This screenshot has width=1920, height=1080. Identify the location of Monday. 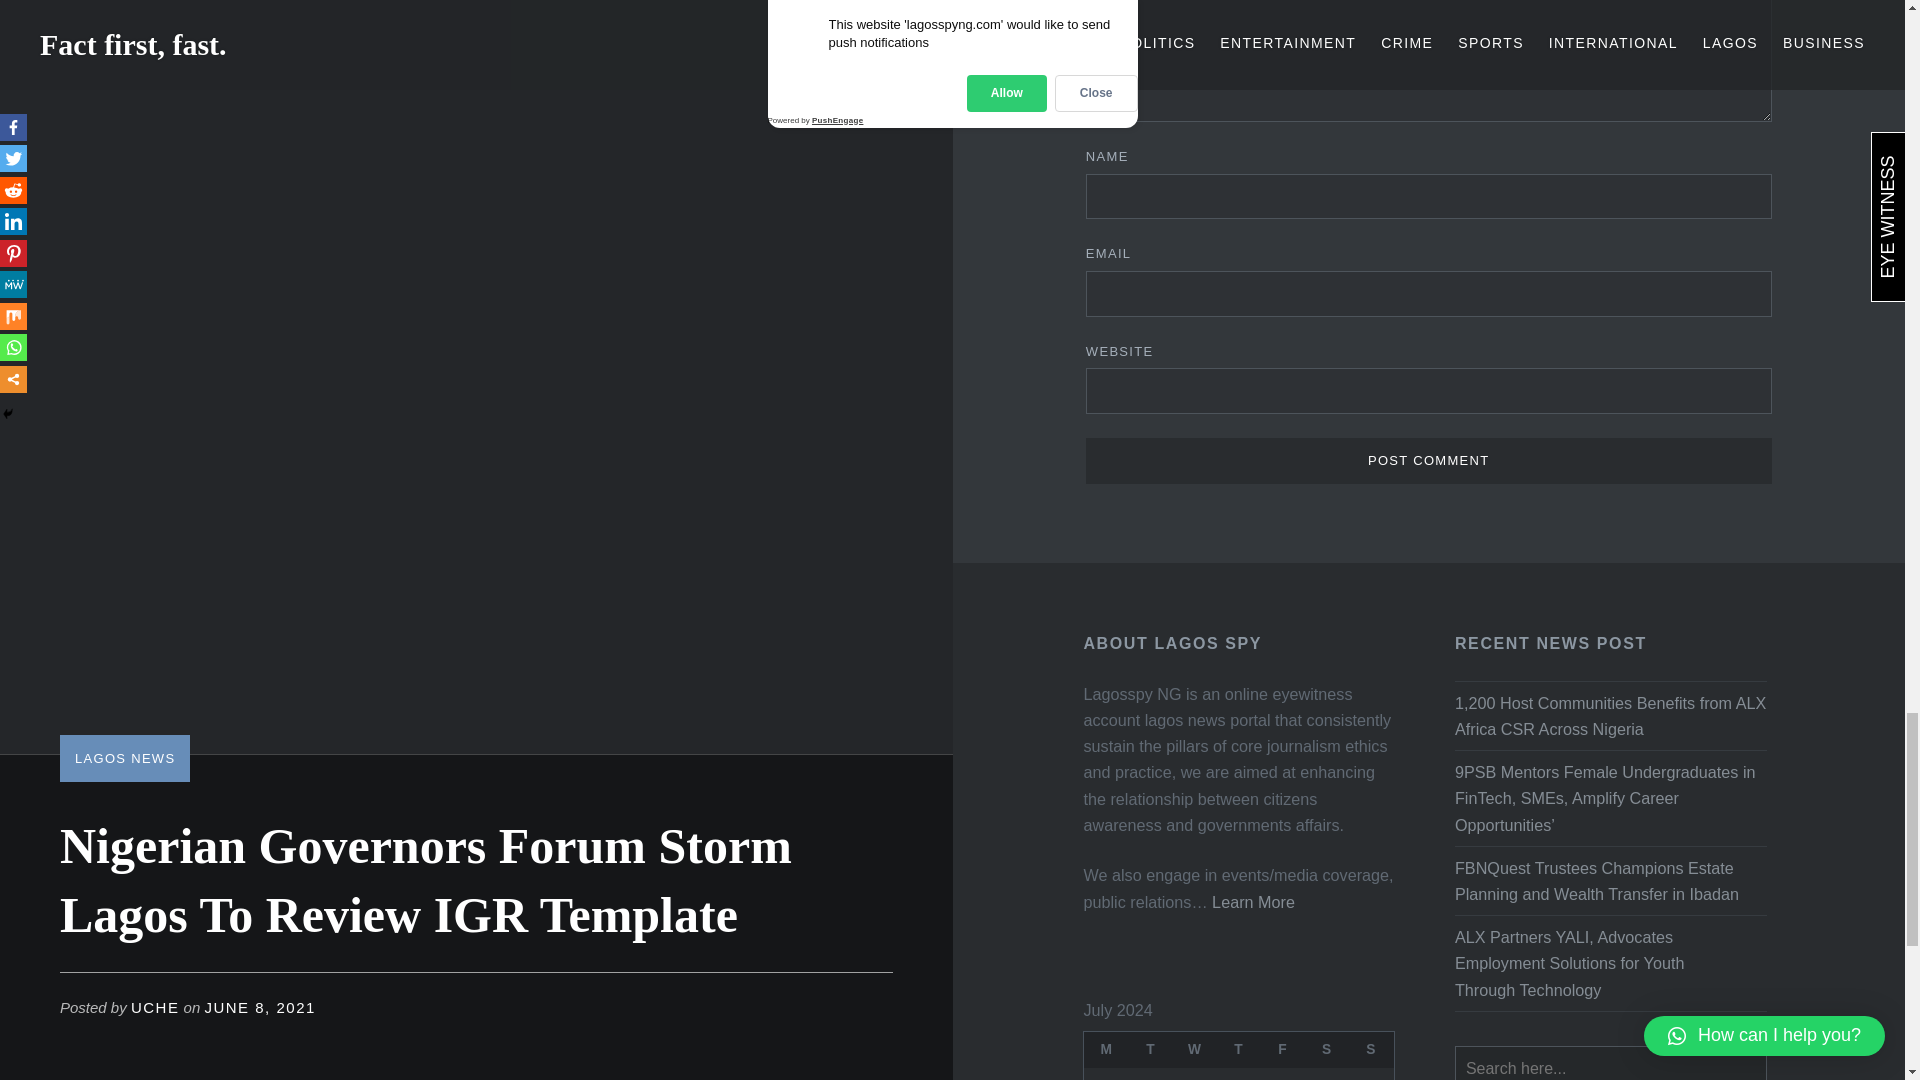
(1106, 1050).